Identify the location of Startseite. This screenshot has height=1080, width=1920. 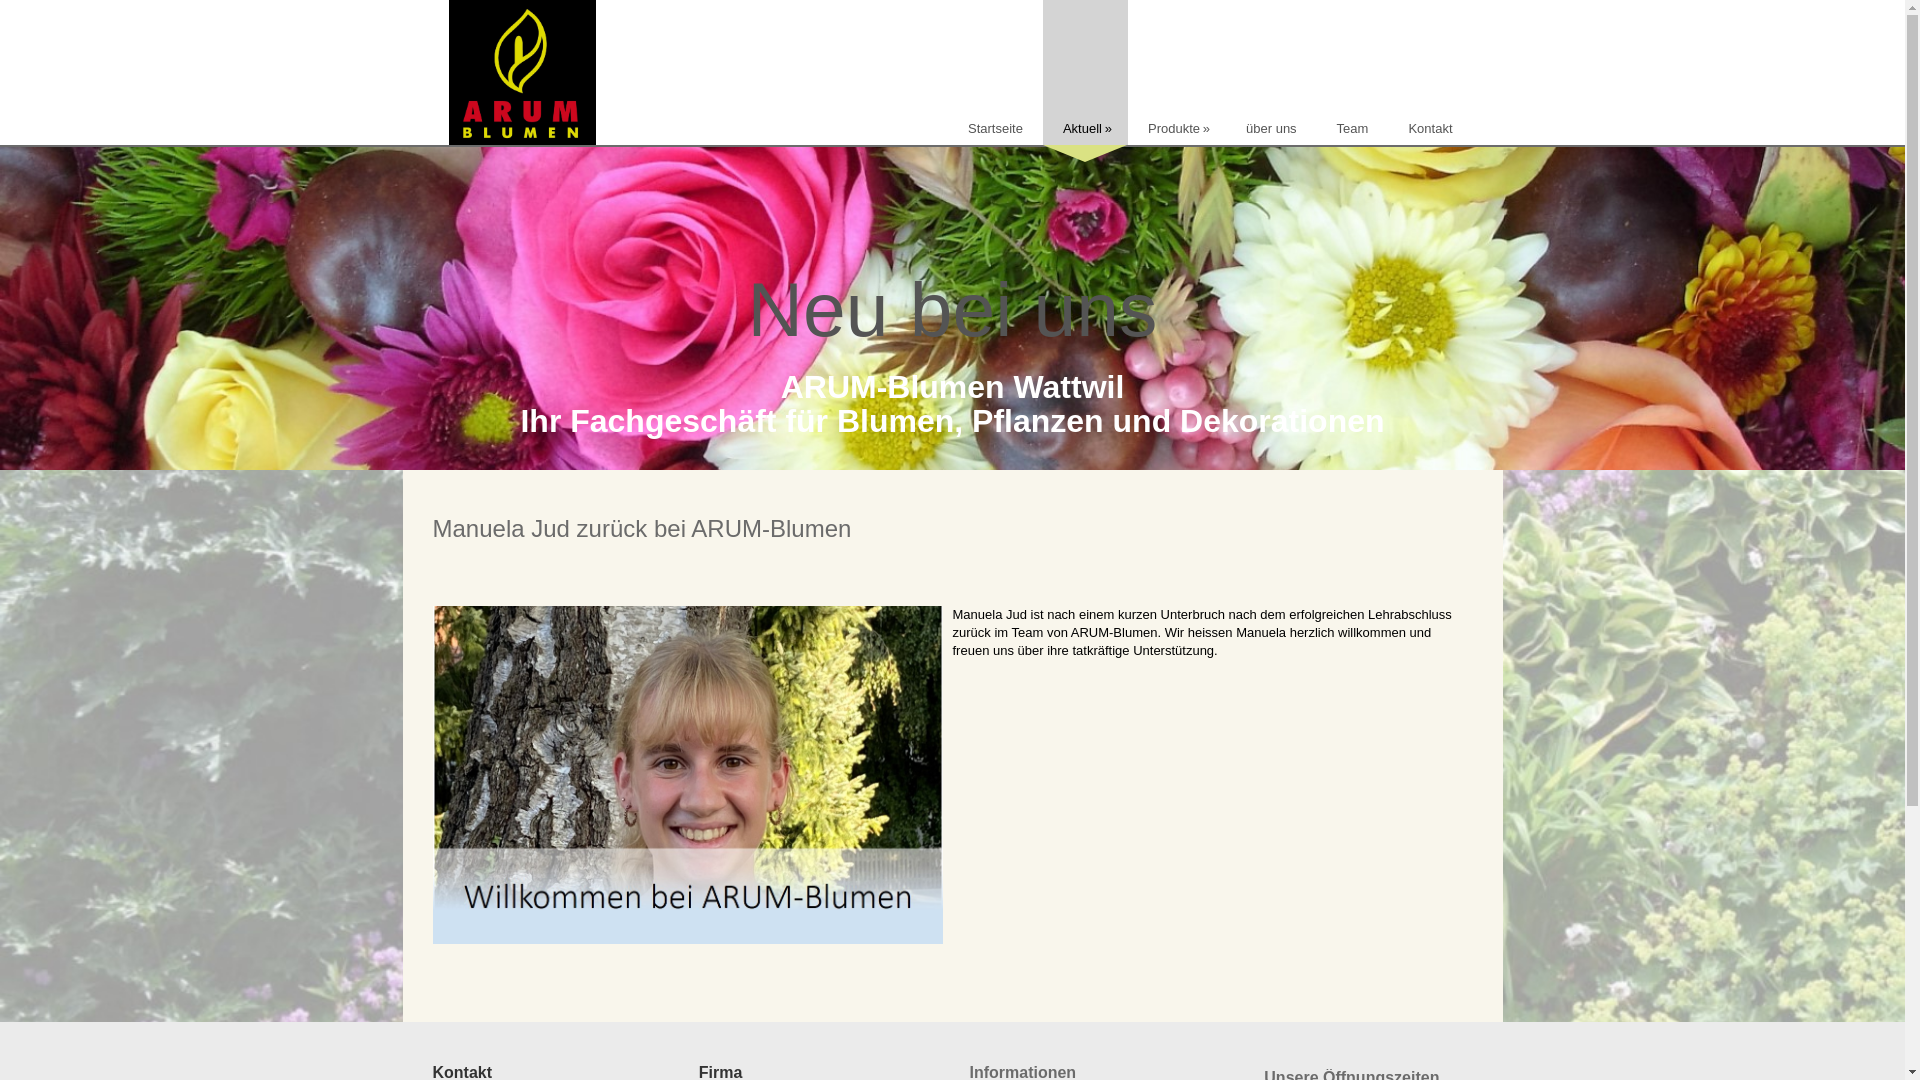
(996, 72).